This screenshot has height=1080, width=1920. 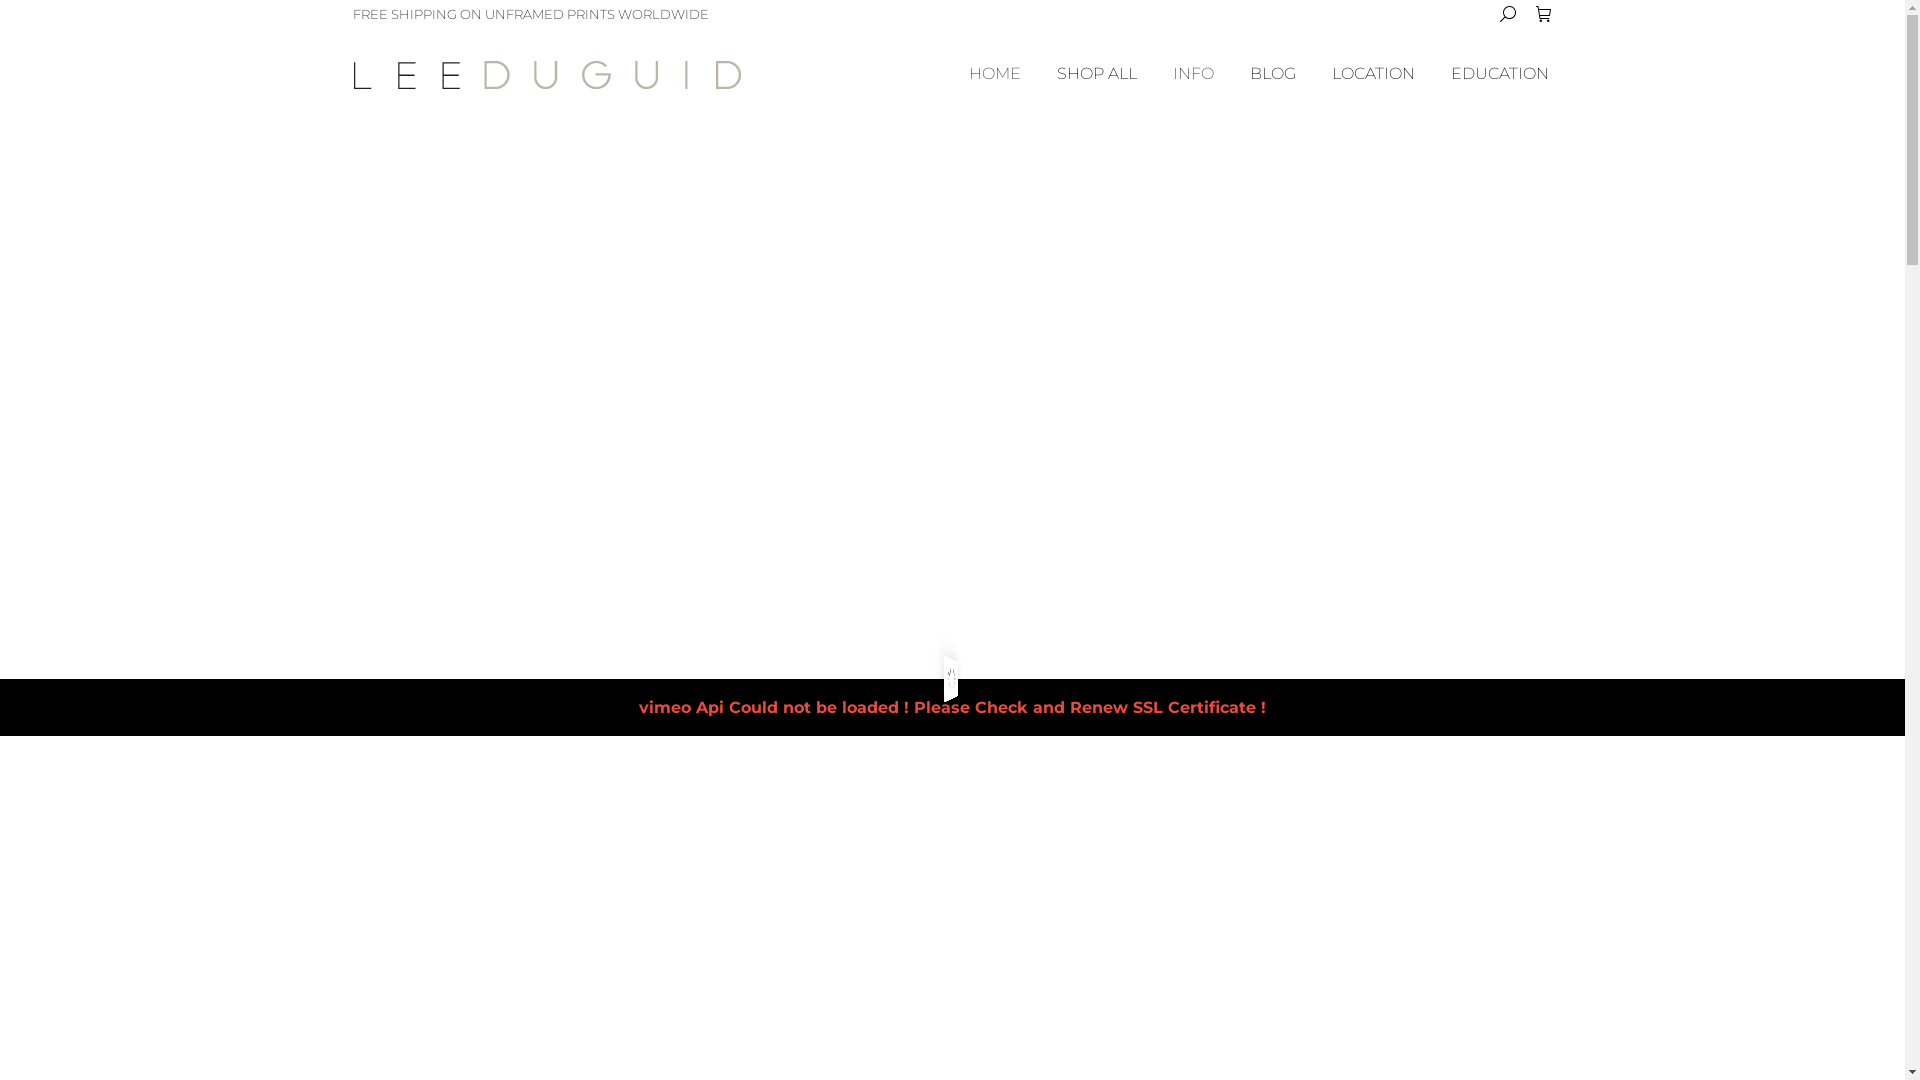 What do you see at coordinates (1192, 74) in the screenshot?
I see `INFO` at bounding box center [1192, 74].